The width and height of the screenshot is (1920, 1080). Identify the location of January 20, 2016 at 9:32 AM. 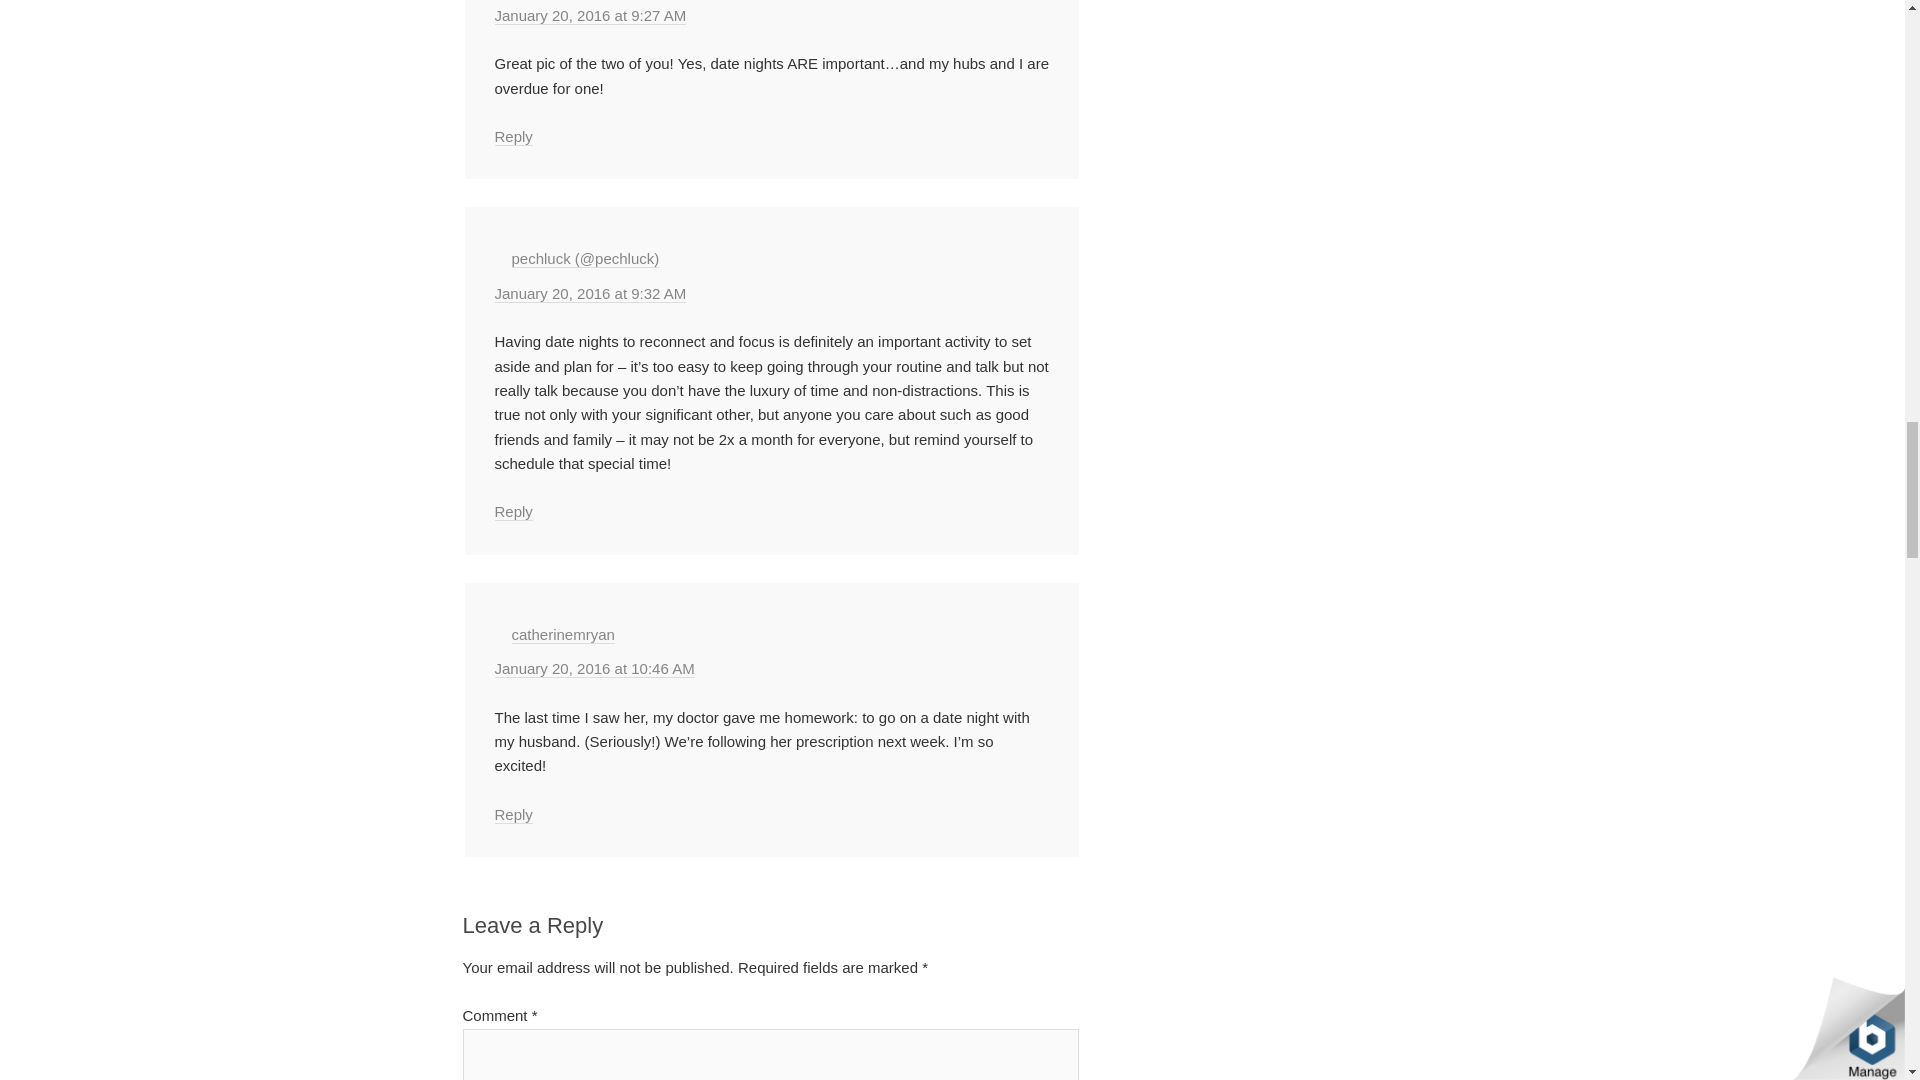
(589, 294).